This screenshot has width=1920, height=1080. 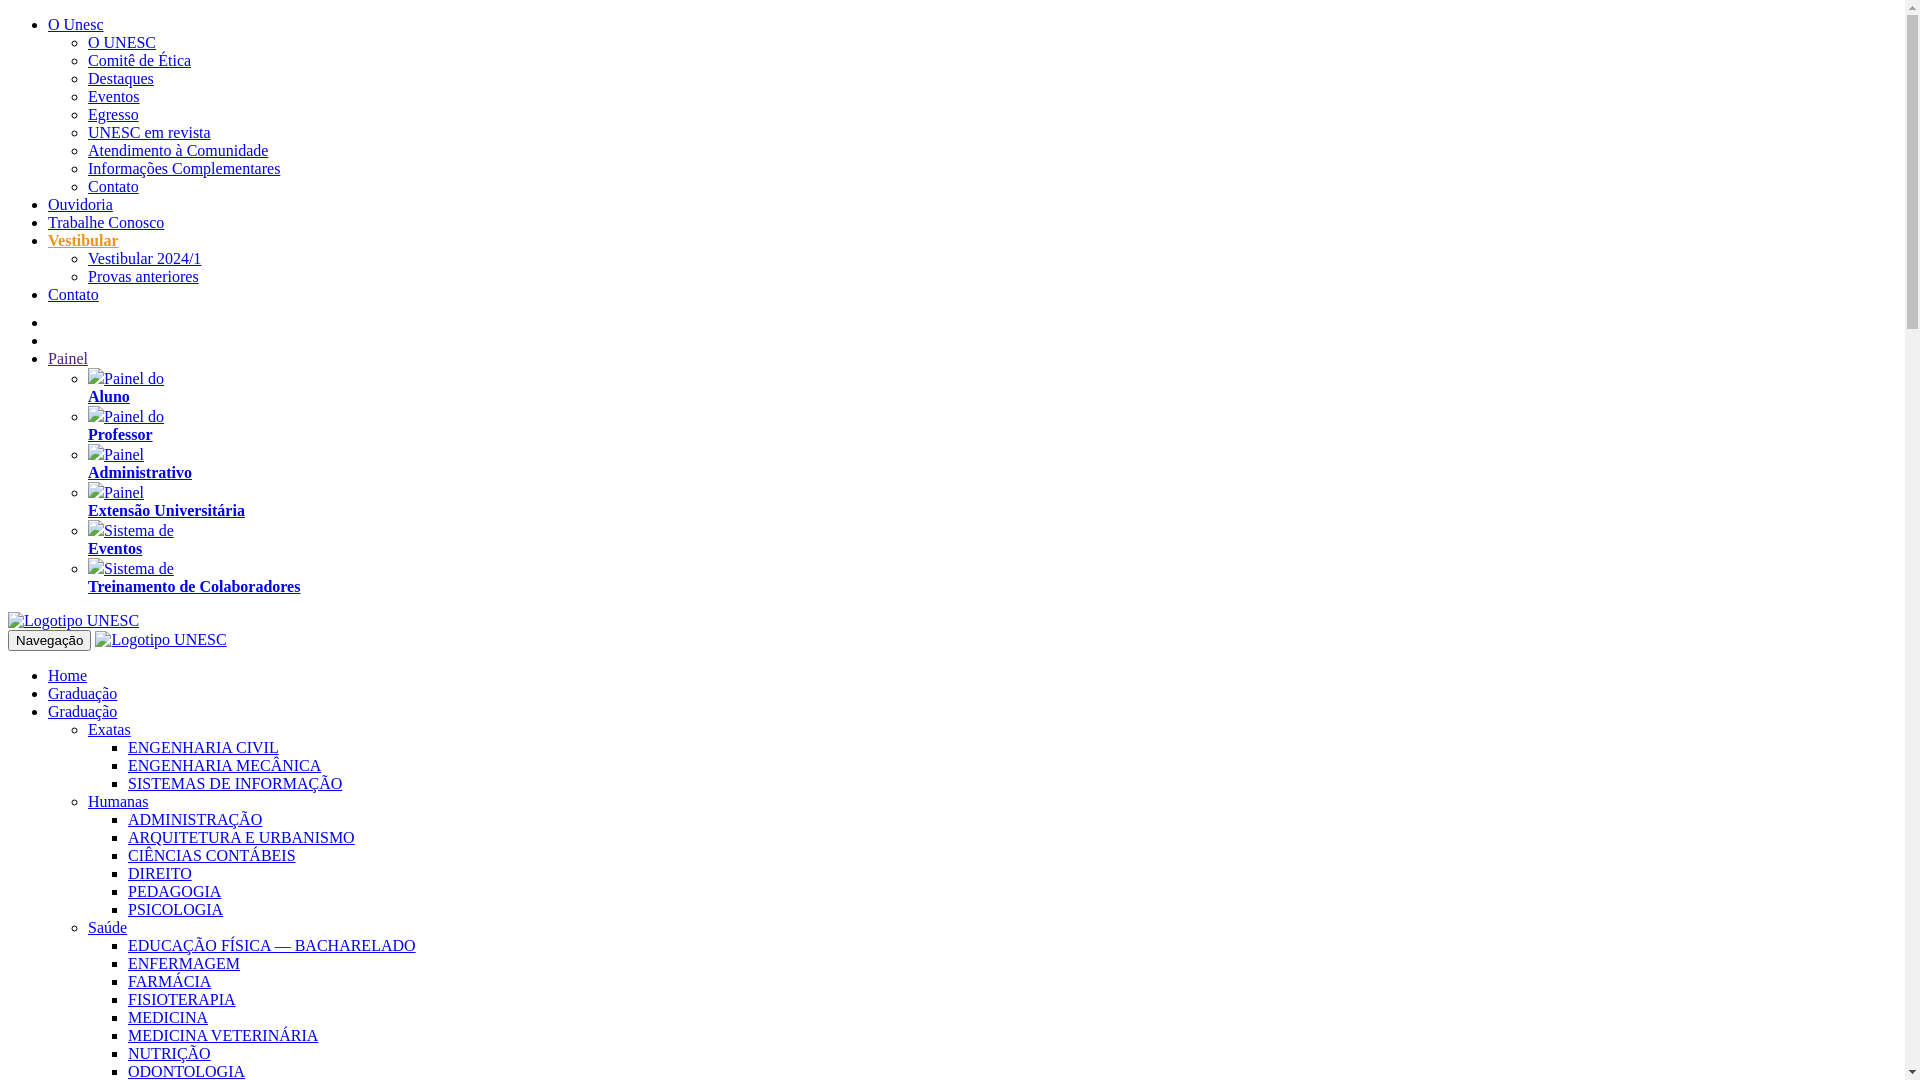 I want to click on O Unesc, so click(x=76, y=24).